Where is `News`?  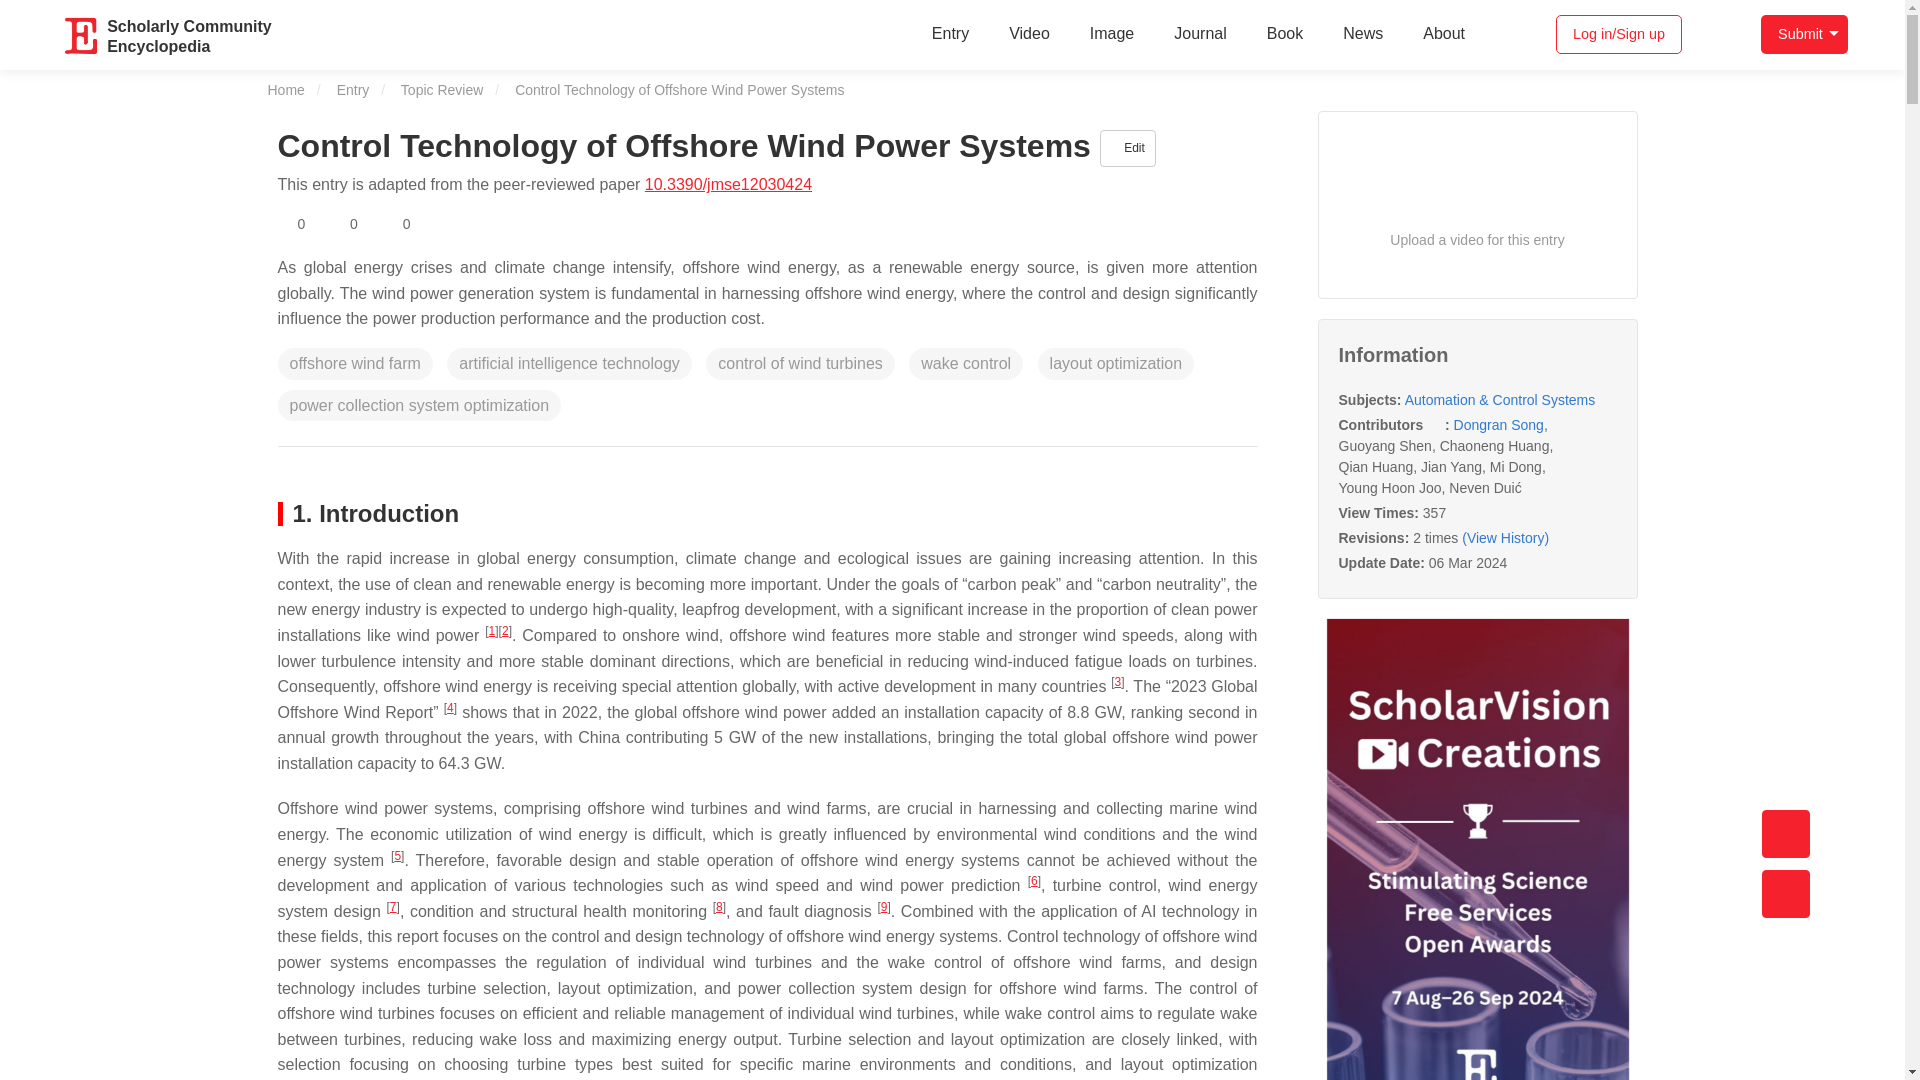
News is located at coordinates (1362, 34).